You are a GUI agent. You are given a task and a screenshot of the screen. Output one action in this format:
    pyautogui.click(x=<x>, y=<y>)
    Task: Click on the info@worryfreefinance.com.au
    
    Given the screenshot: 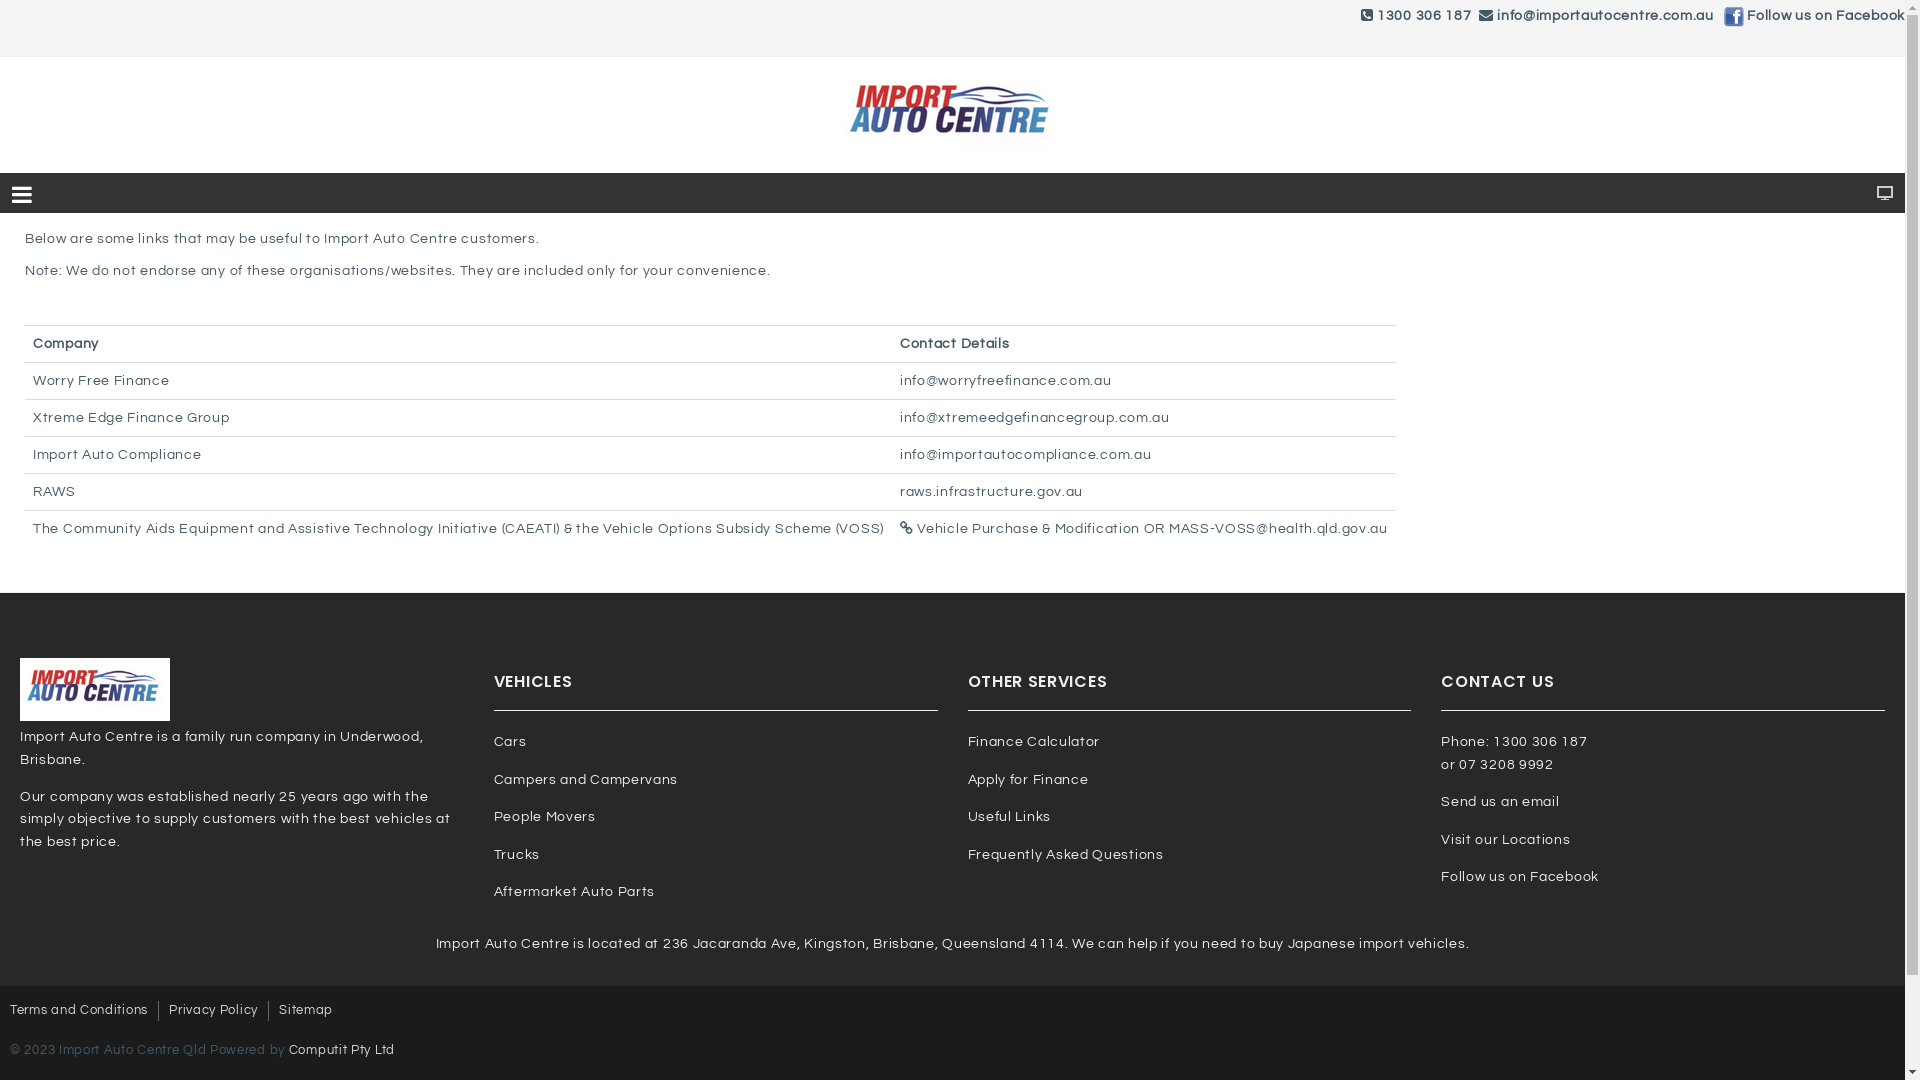 What is the action you would take?
    pyautogui.click(x=1006, y=380)
    